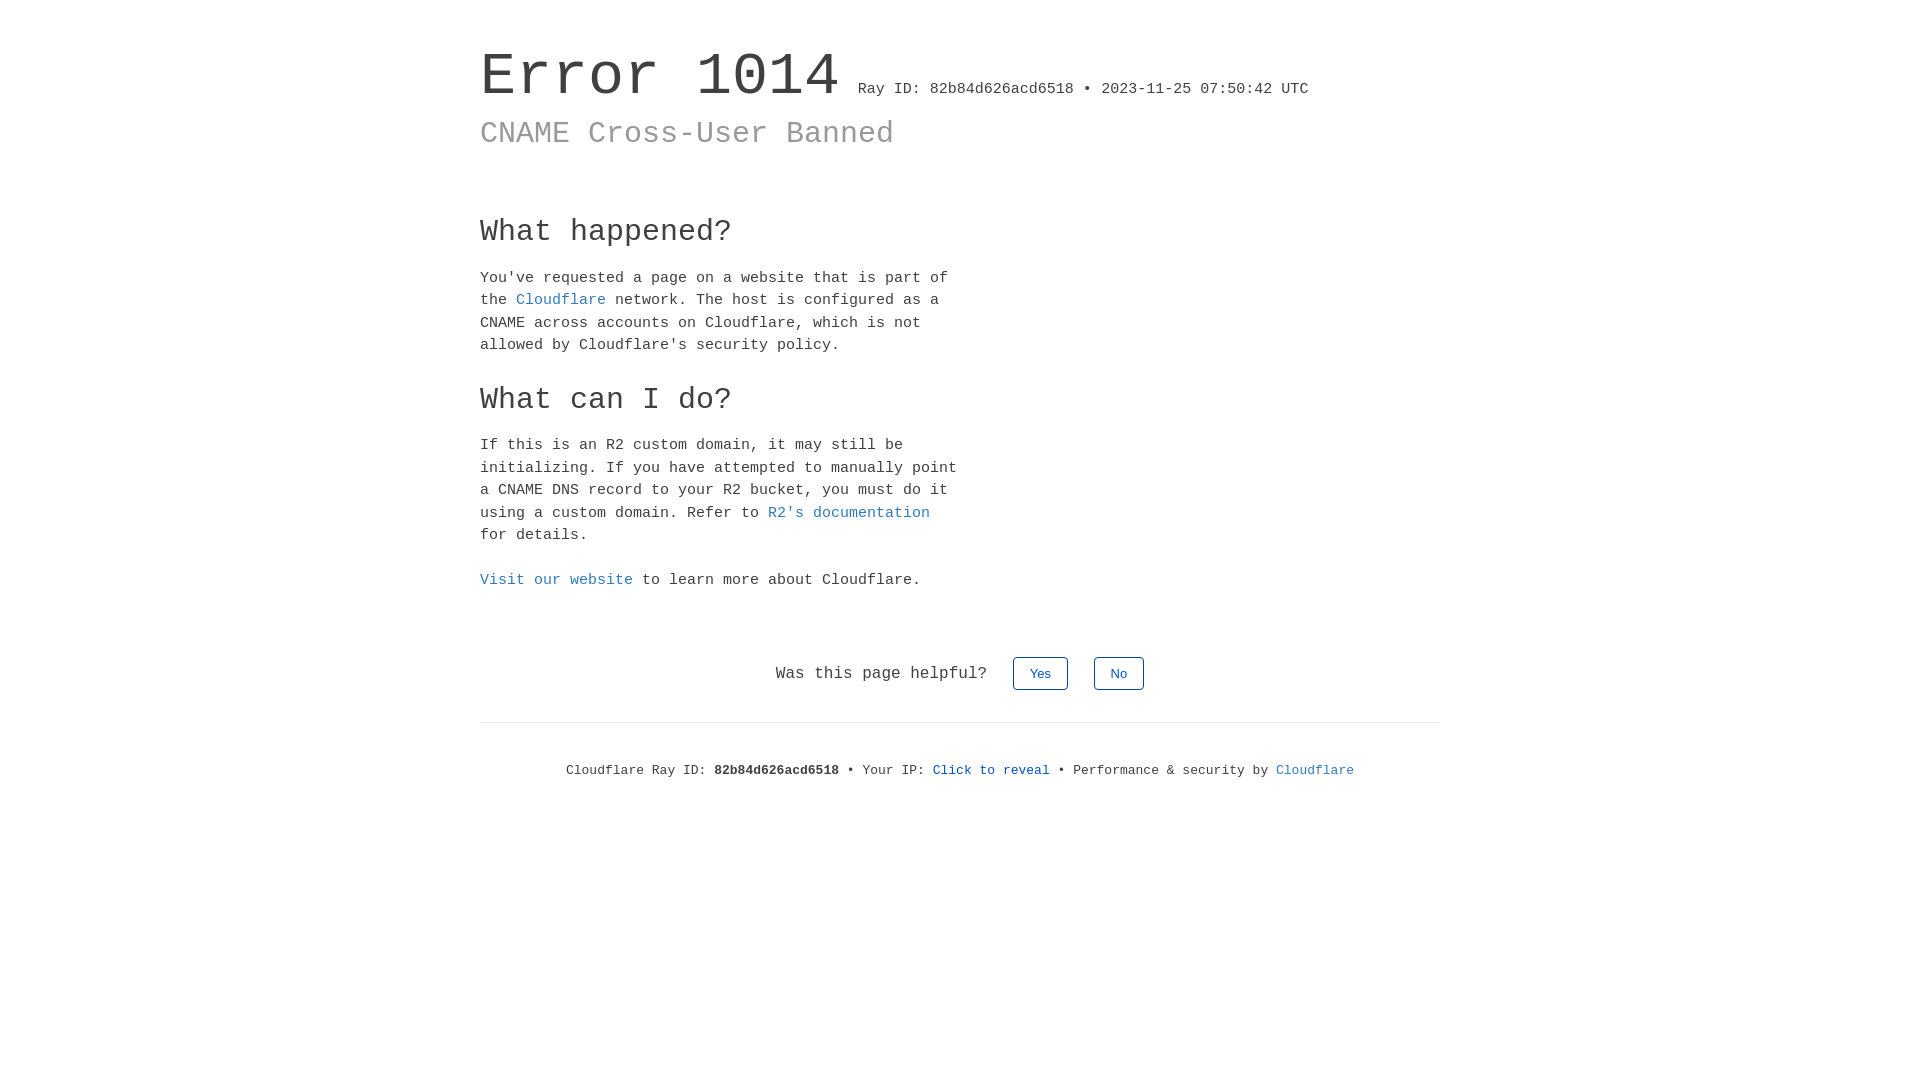 This screenshot has height=1080, width=1920. What do you see at coordinates (1040, 672) in the screenshot?
I see `Yes` at bounding box center [1040, 672].